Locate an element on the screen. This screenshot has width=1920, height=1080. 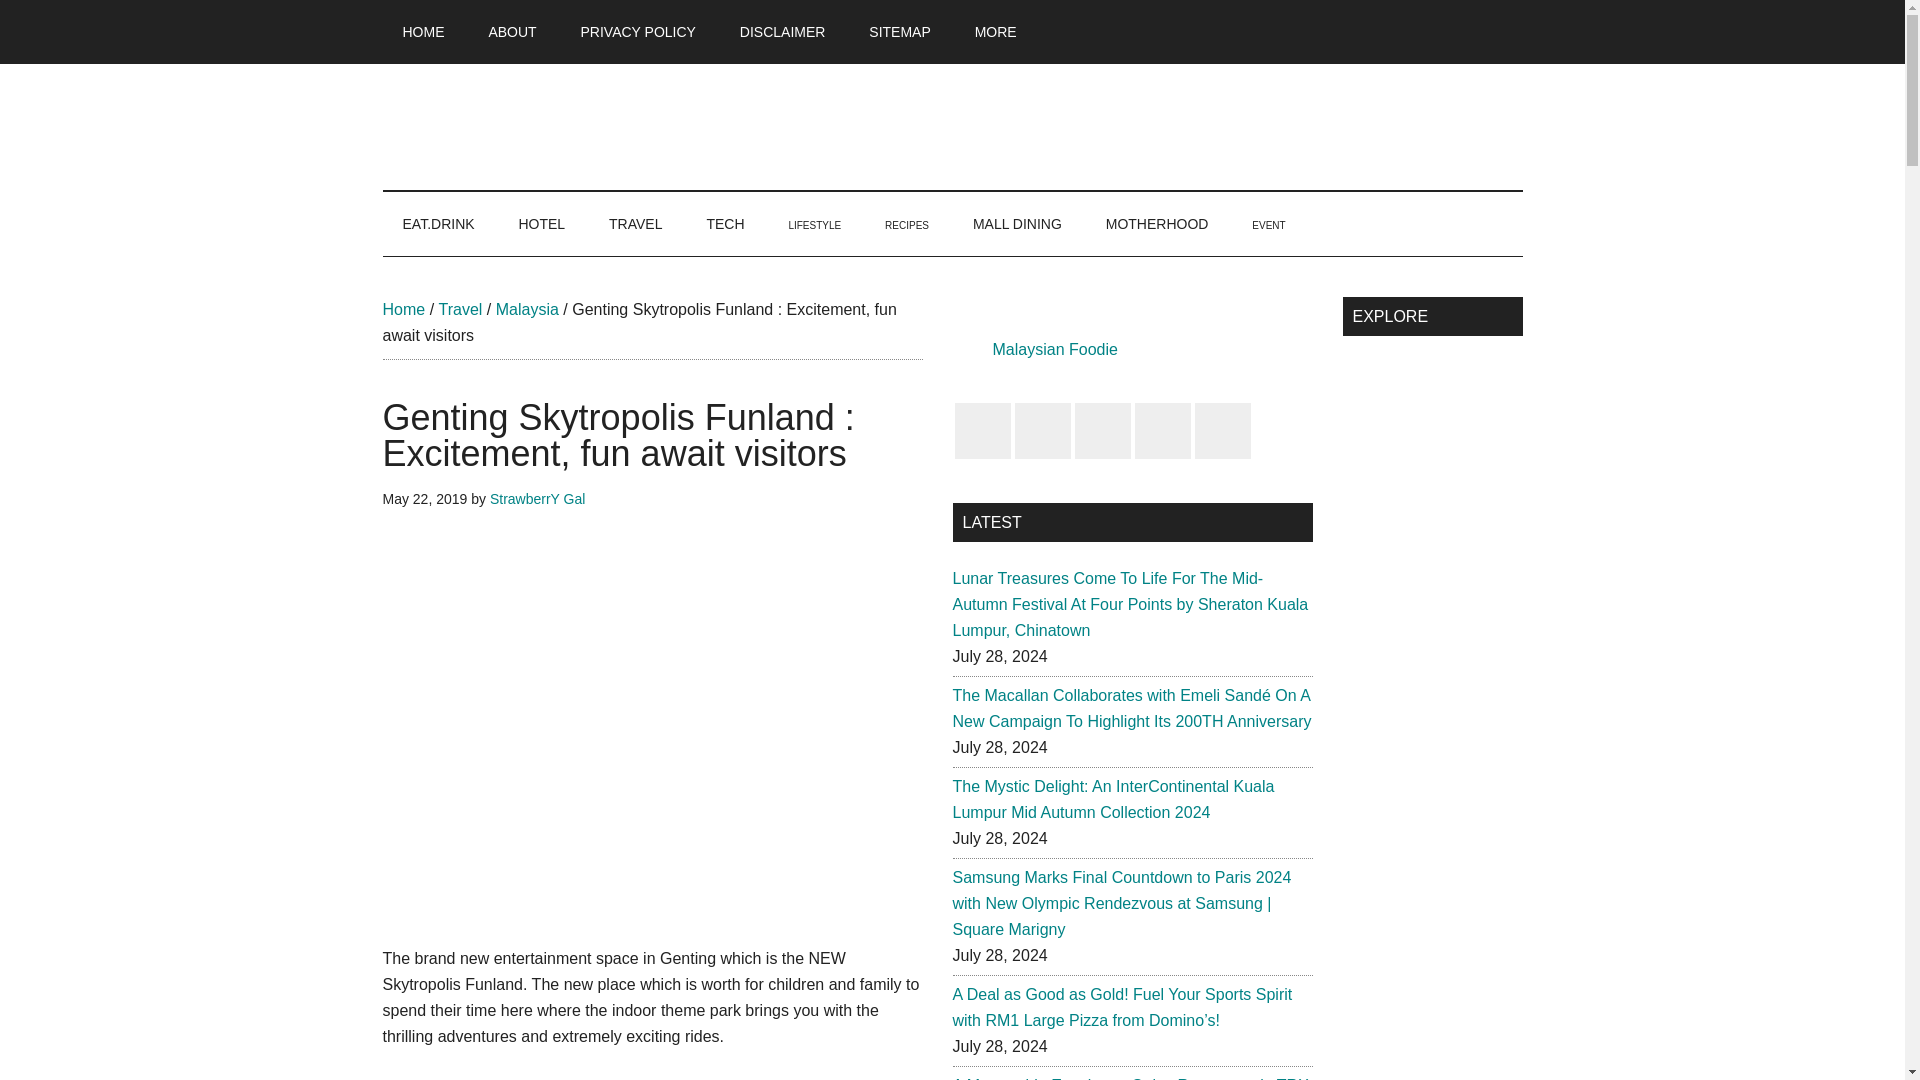
SITEMAP is located at coordinates (899, 32).